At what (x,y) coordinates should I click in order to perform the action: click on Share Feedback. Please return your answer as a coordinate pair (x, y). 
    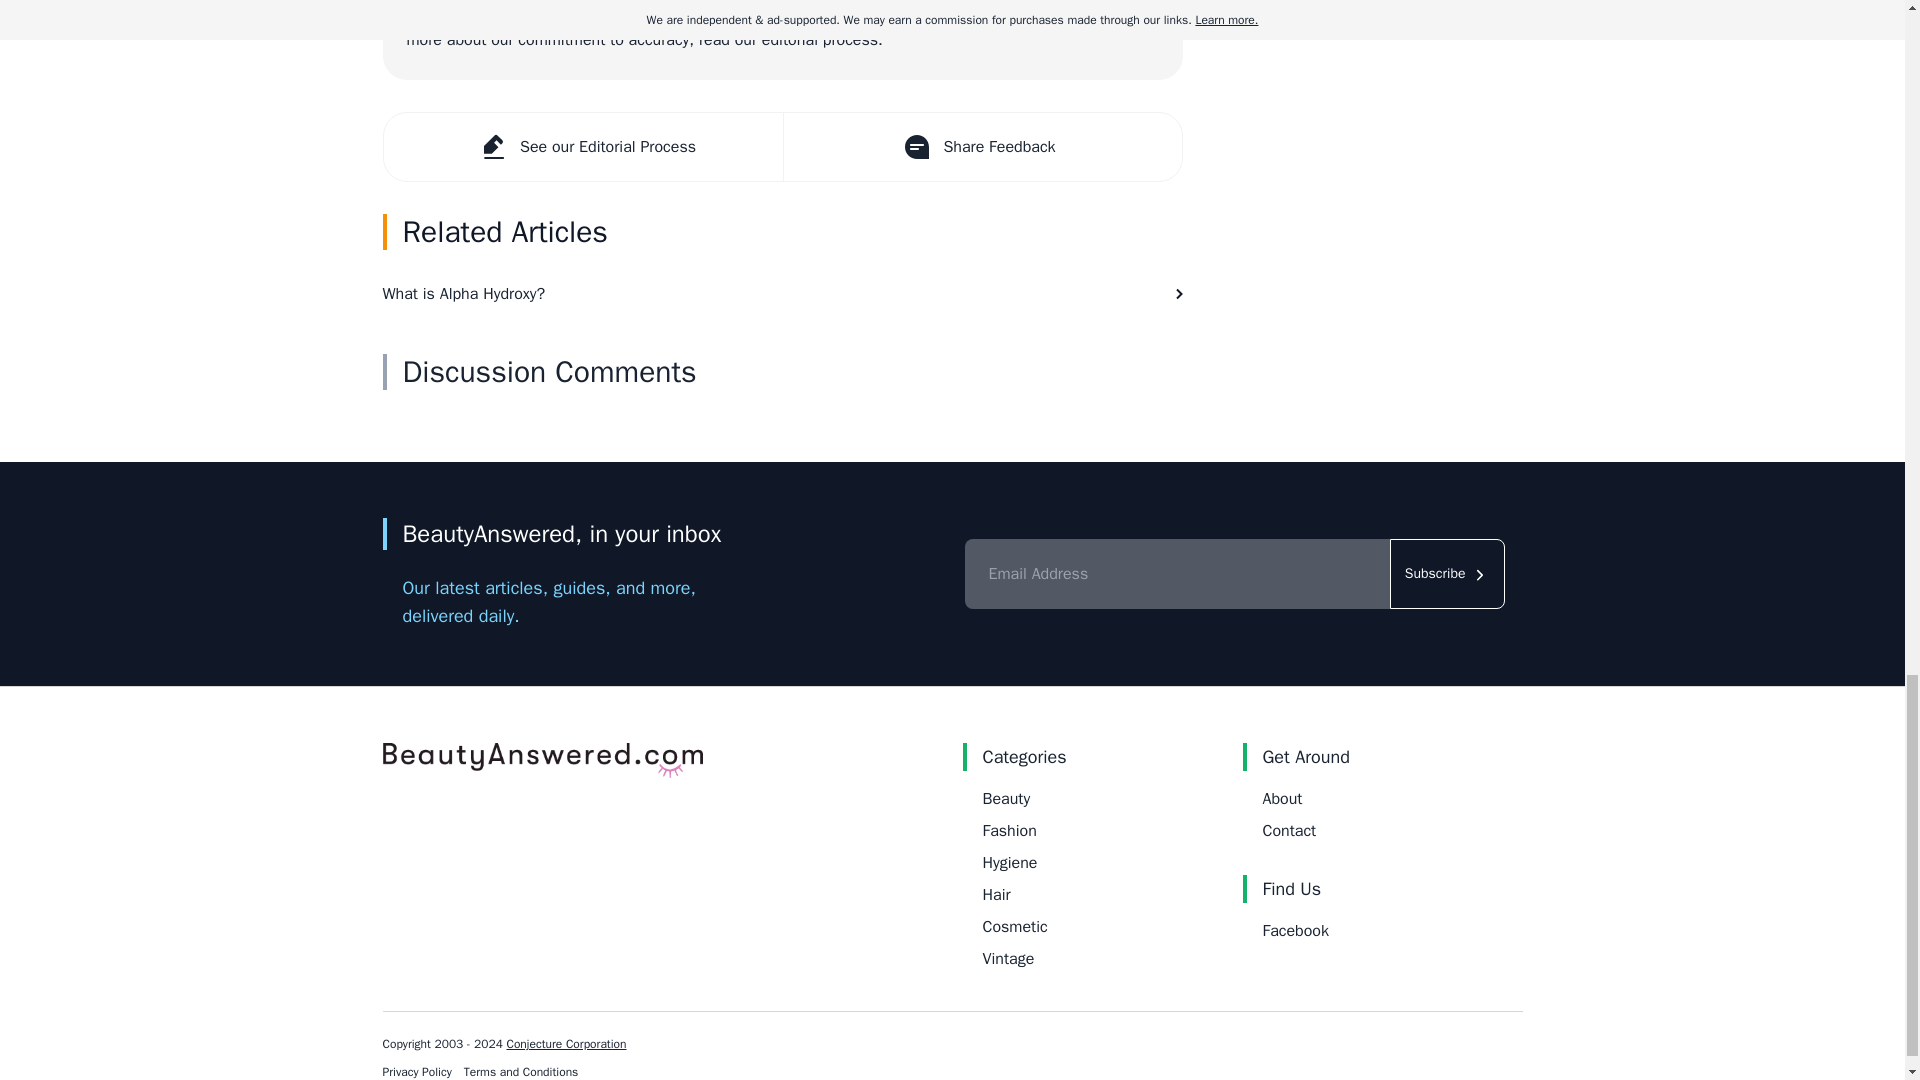
    Looking at the image, I should click on (980, 147).